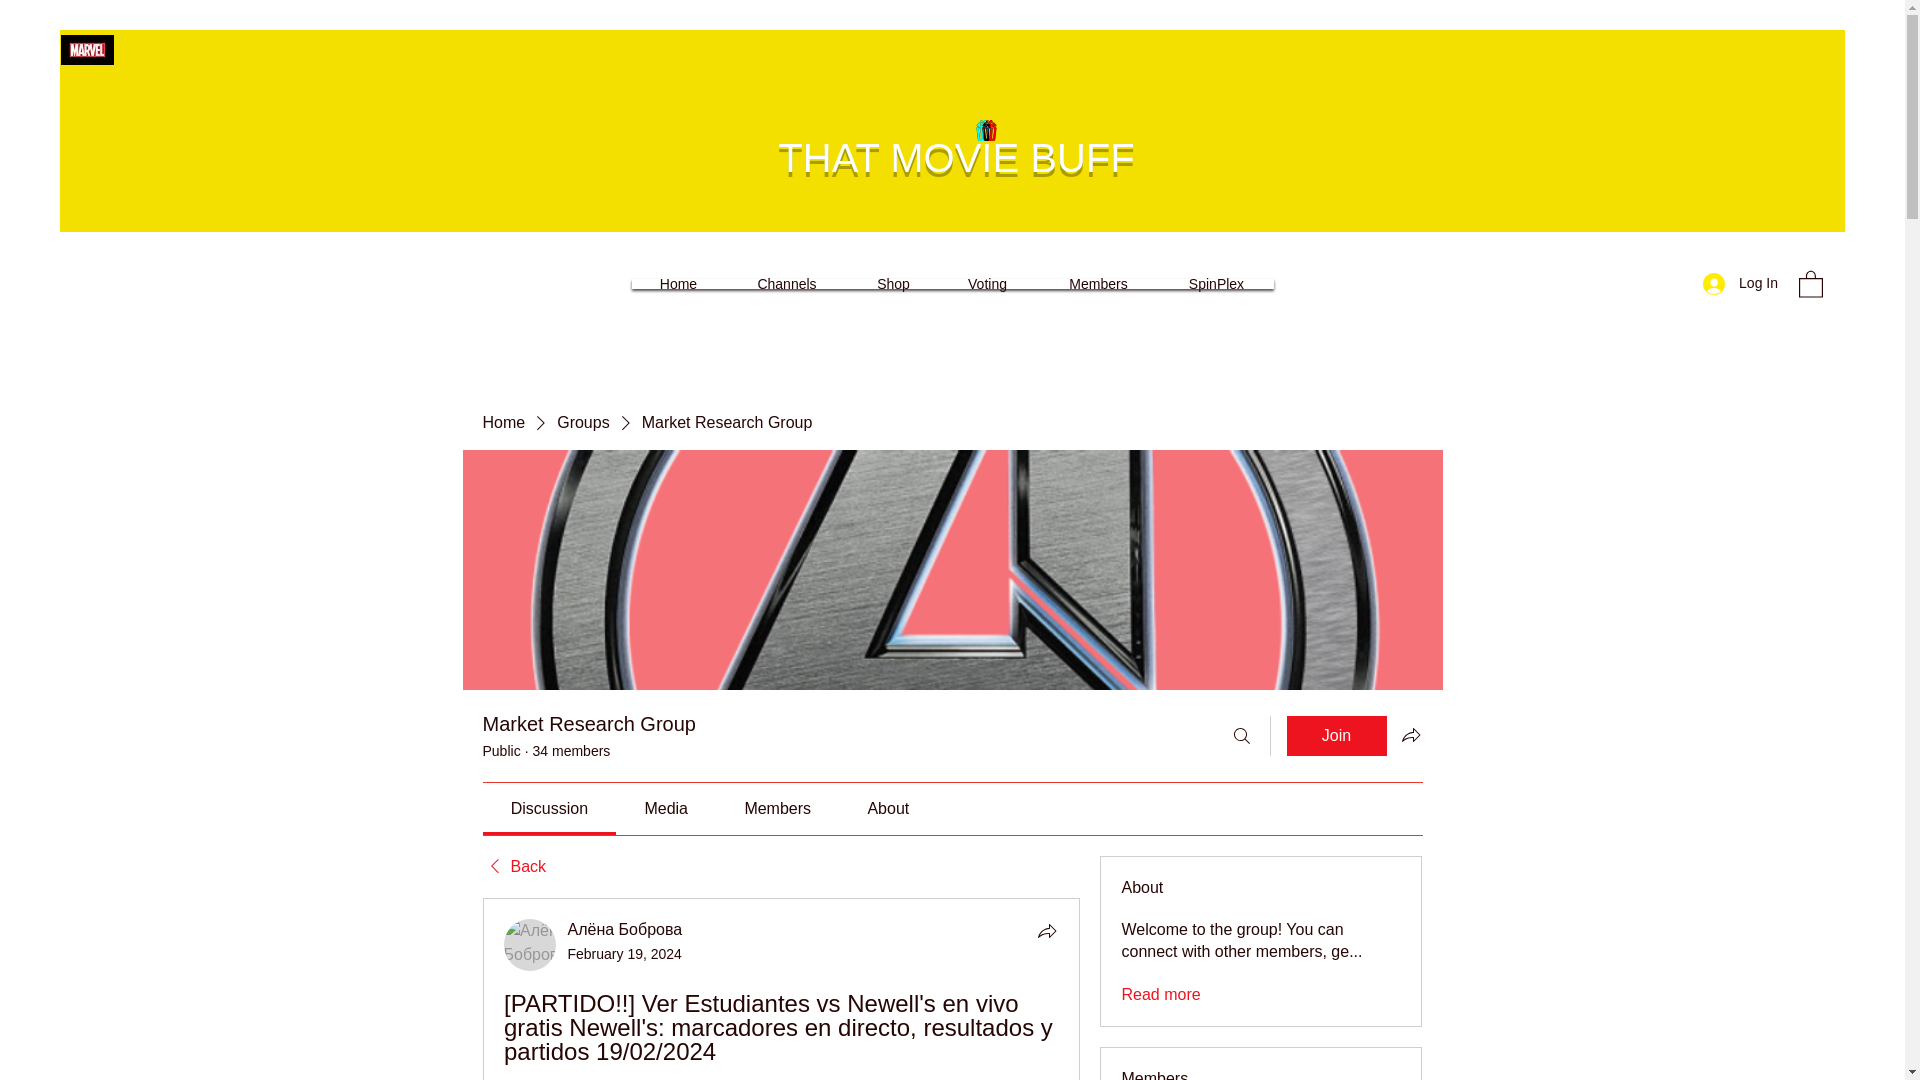  Describe the element at coordinates (1160, 994) in the screenshot. I see `Read more` at that location.